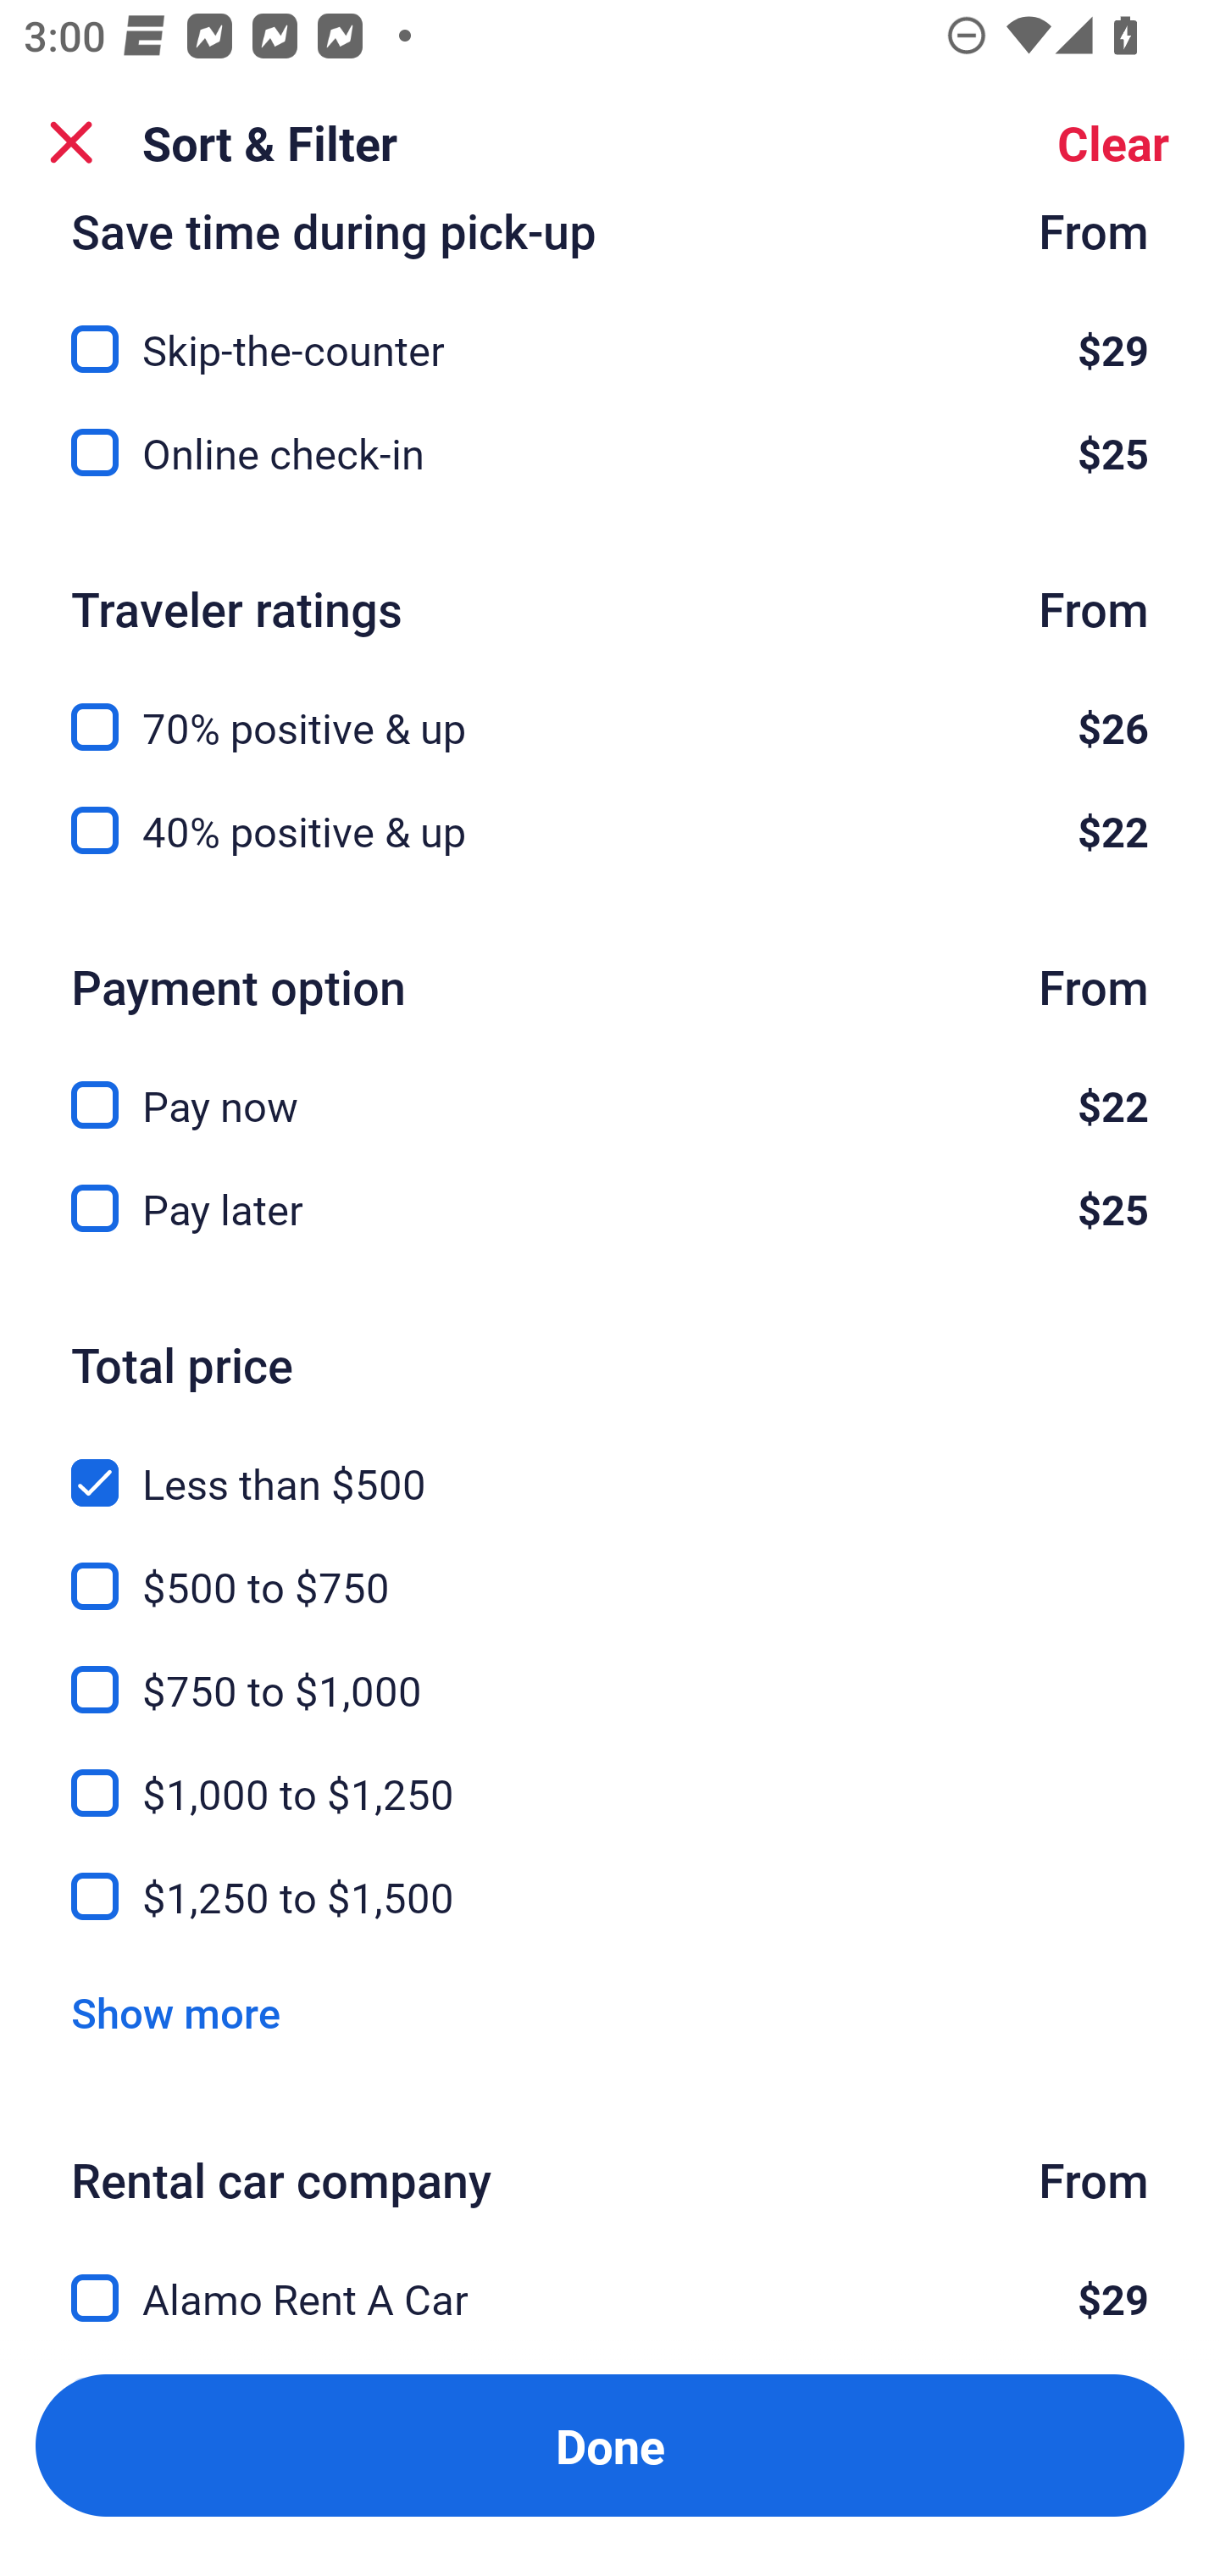 Image resolution: width=1220 pixels, height=2576 pixels. What do you see at coordinates (610, 1463) in the screenshot?
I see `Less than $500, Less than $500` at bounding box center [610, 1463].